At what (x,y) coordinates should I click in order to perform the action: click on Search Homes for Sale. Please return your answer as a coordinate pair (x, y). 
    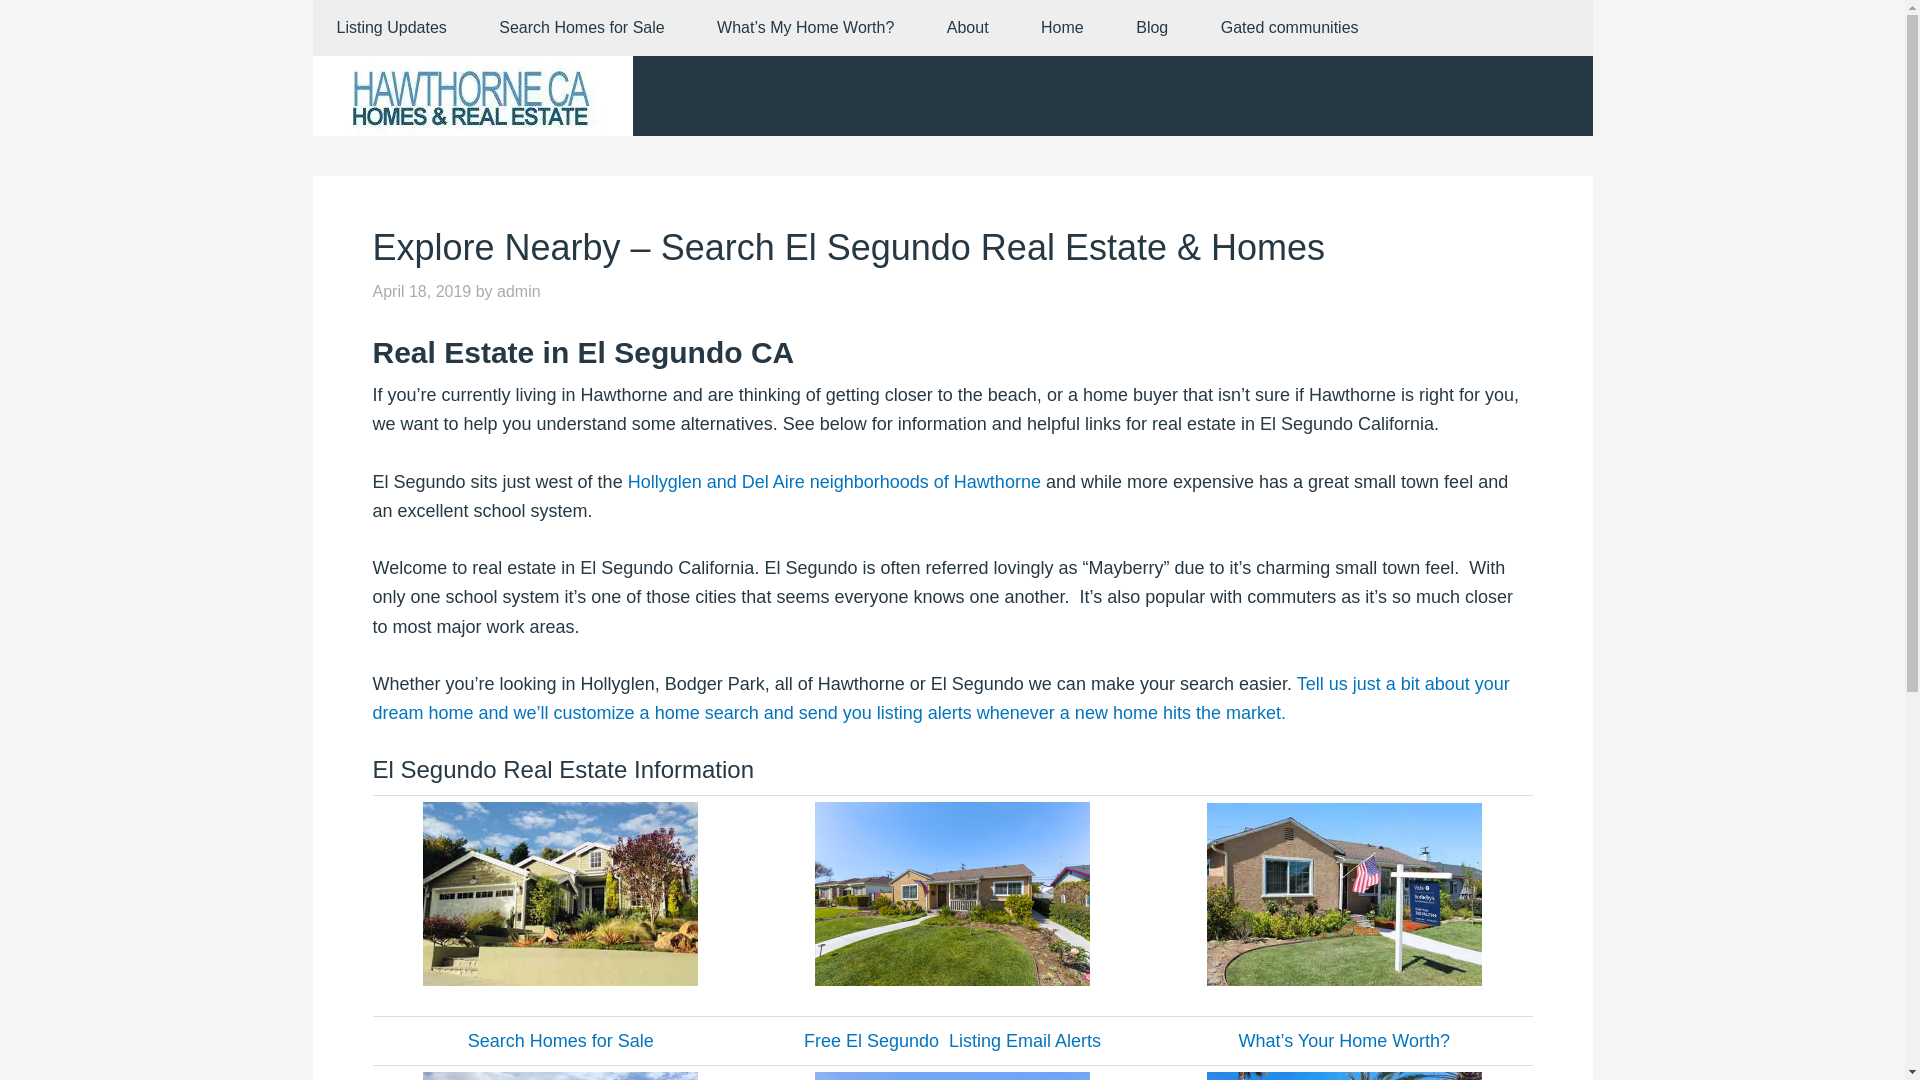
    Looking at the image, I should click on (580, 28).